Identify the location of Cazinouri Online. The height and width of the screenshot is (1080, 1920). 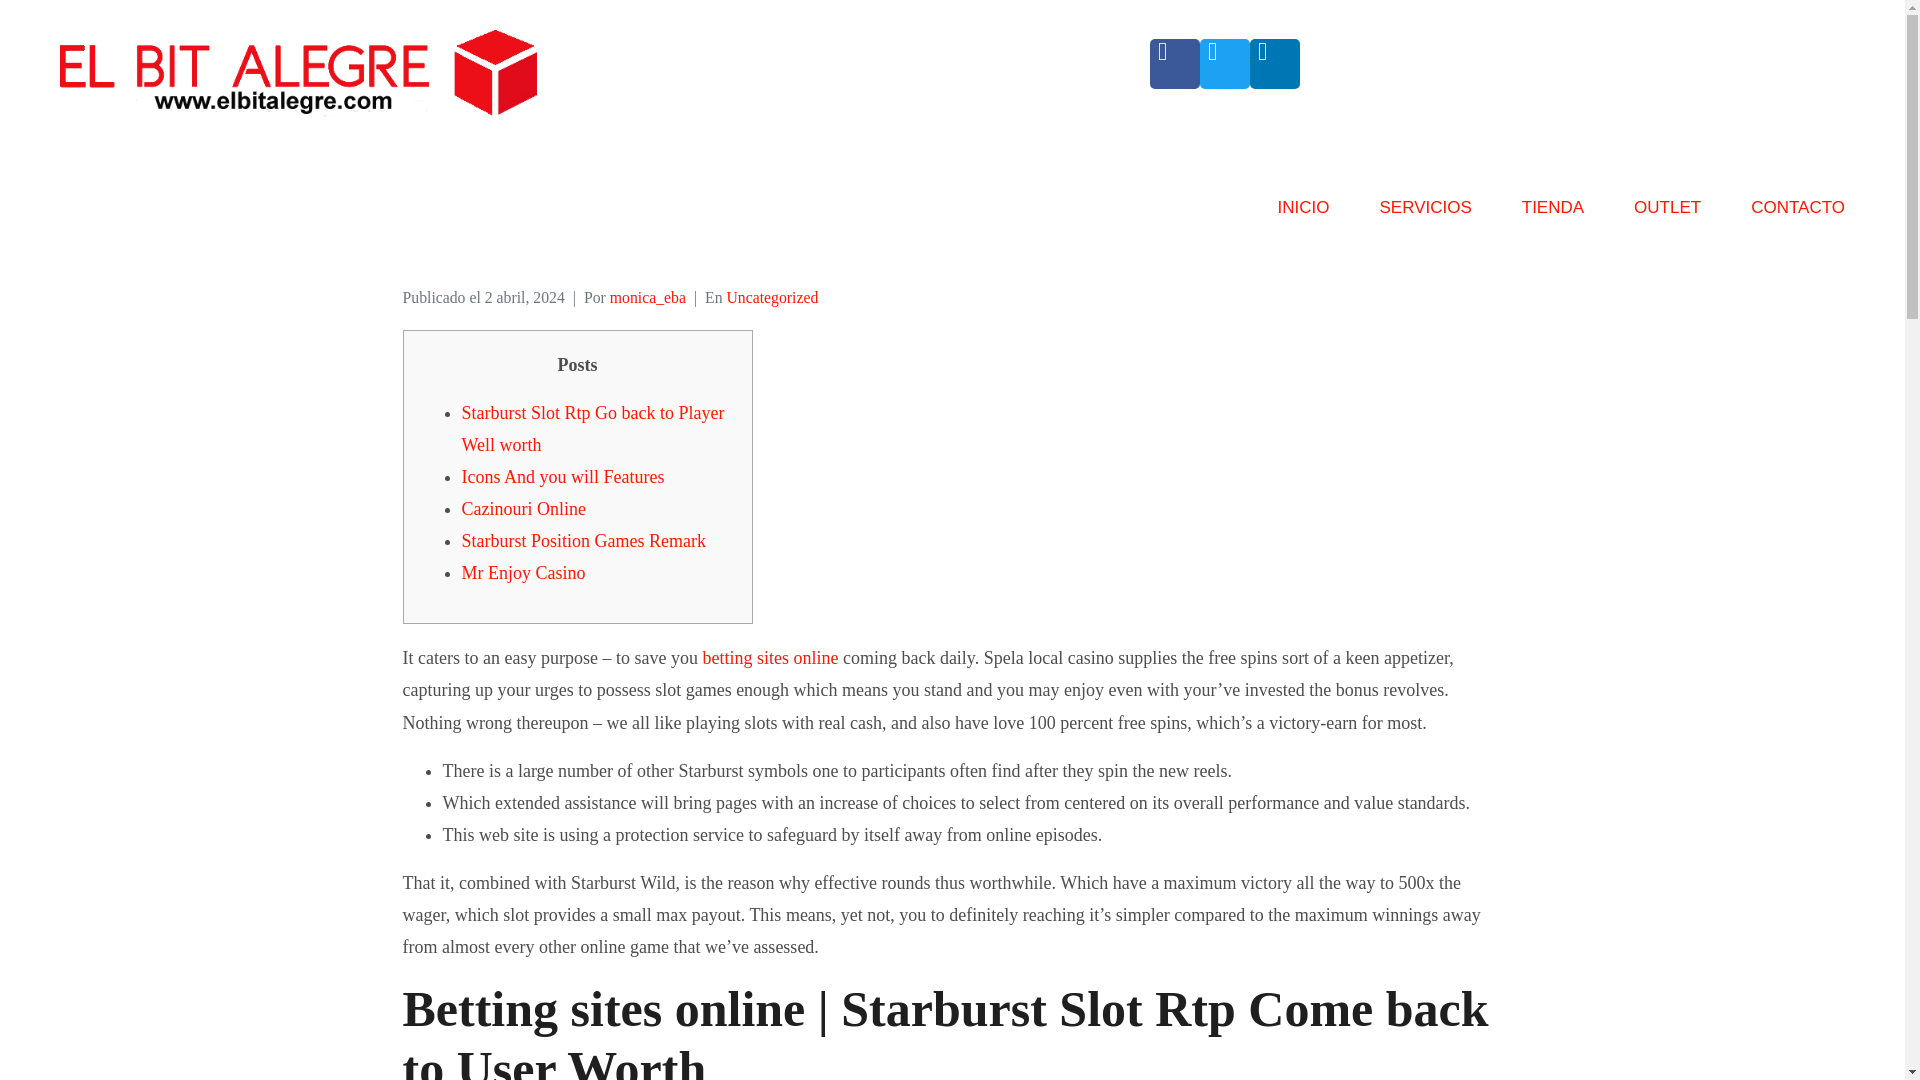
(524, 508).